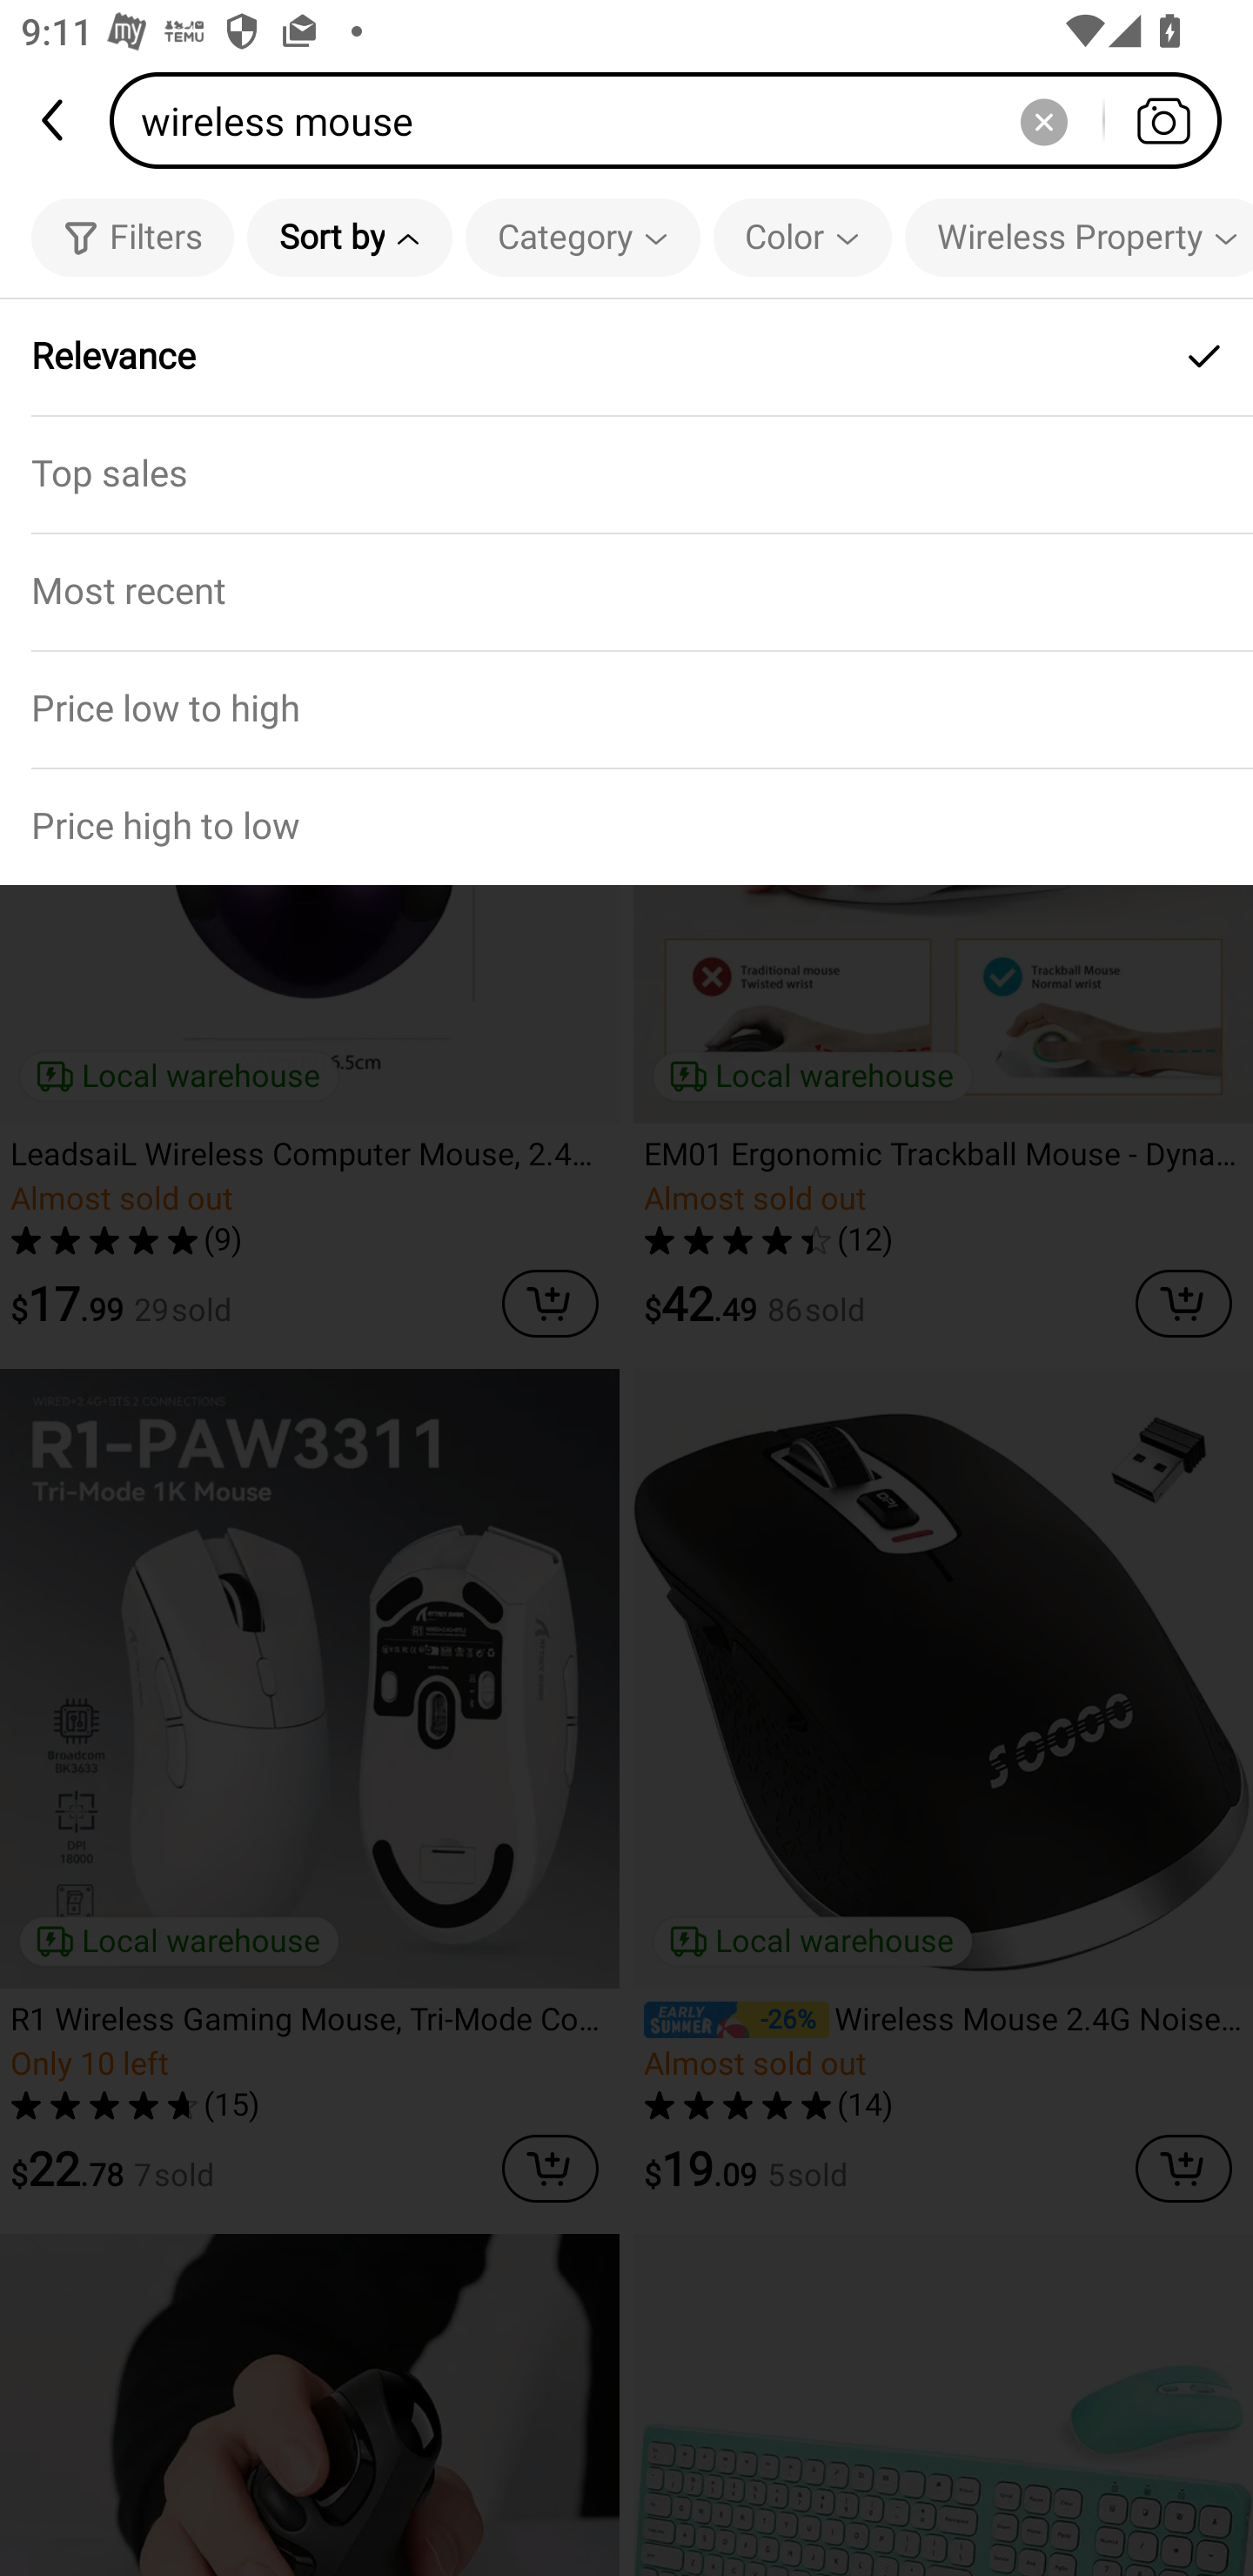 The width and height of the screenshot is (1253, 2576). I want to click on Sort by, so click(349, 237).